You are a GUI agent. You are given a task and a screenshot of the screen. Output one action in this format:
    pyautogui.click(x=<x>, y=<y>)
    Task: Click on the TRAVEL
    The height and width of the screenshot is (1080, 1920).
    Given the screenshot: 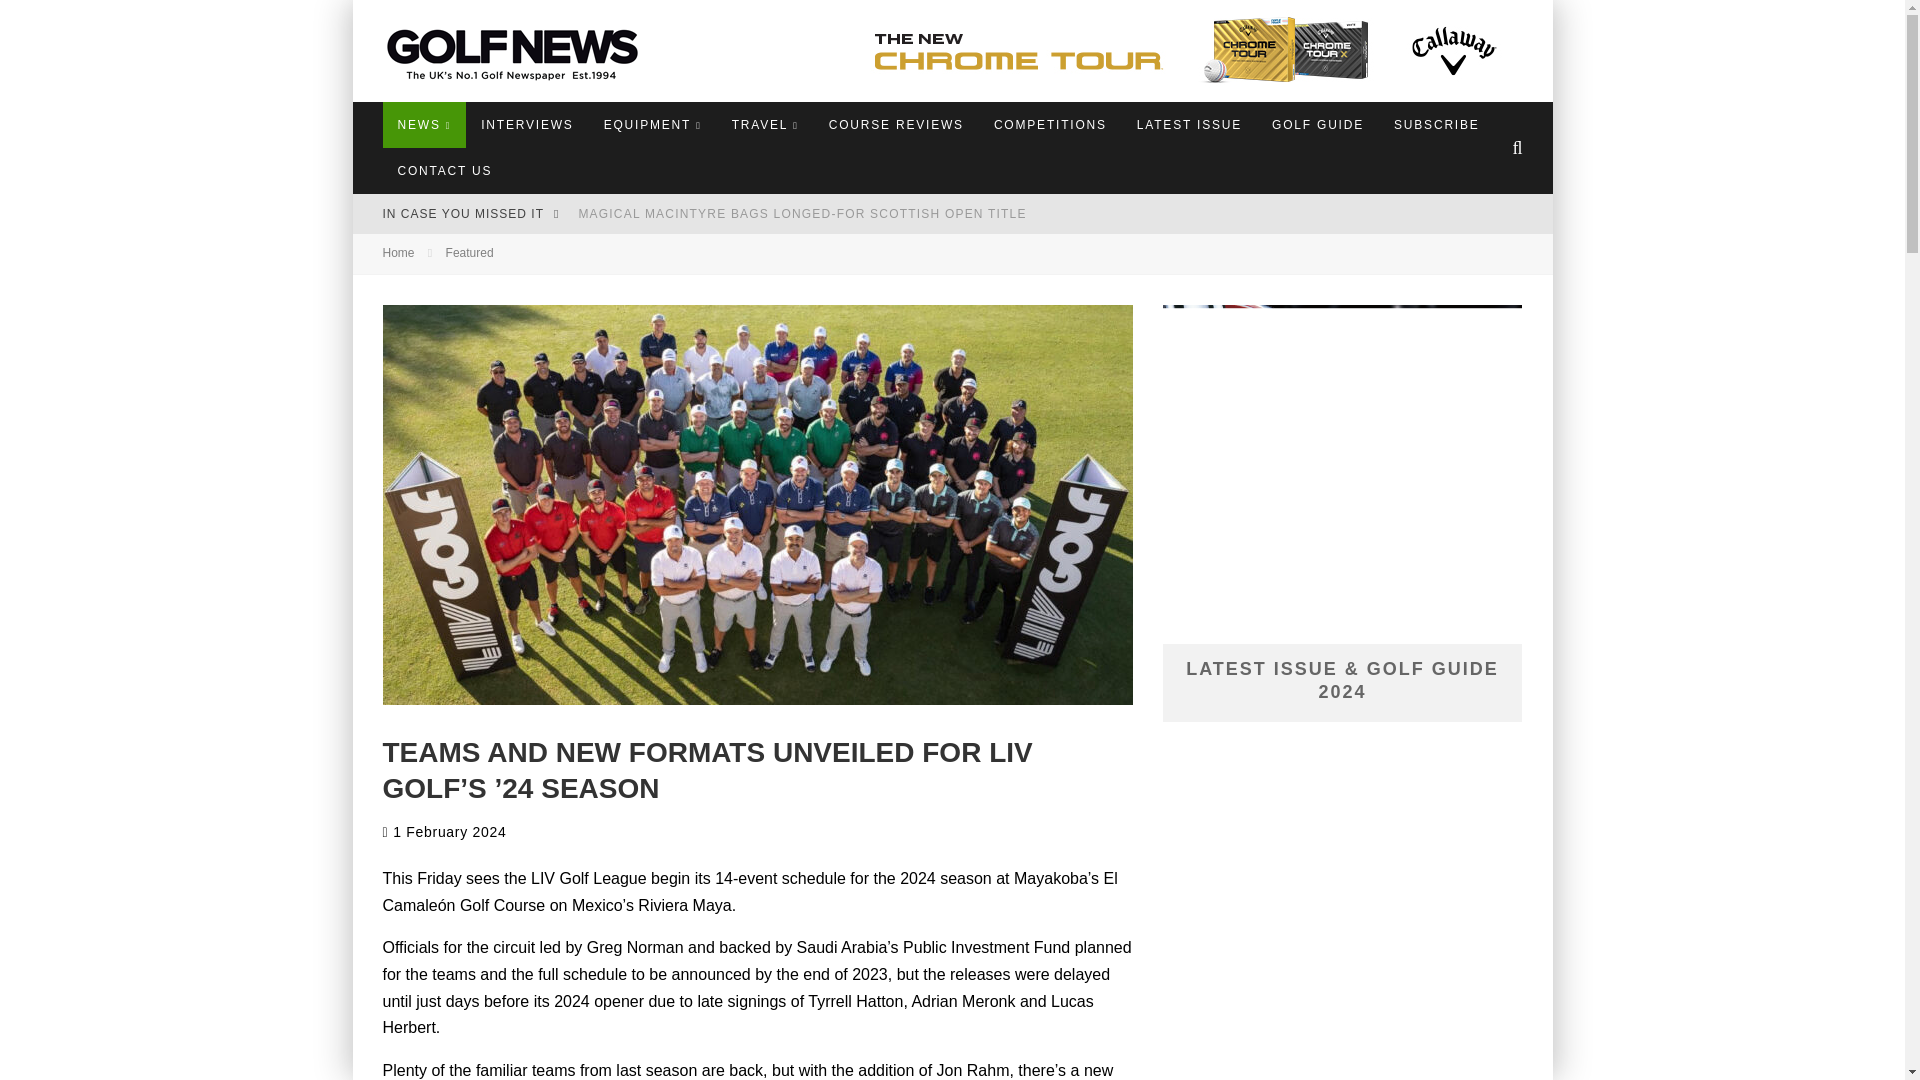 What is the action you would take?
    pyautogui.click(x=765, y=124)
    